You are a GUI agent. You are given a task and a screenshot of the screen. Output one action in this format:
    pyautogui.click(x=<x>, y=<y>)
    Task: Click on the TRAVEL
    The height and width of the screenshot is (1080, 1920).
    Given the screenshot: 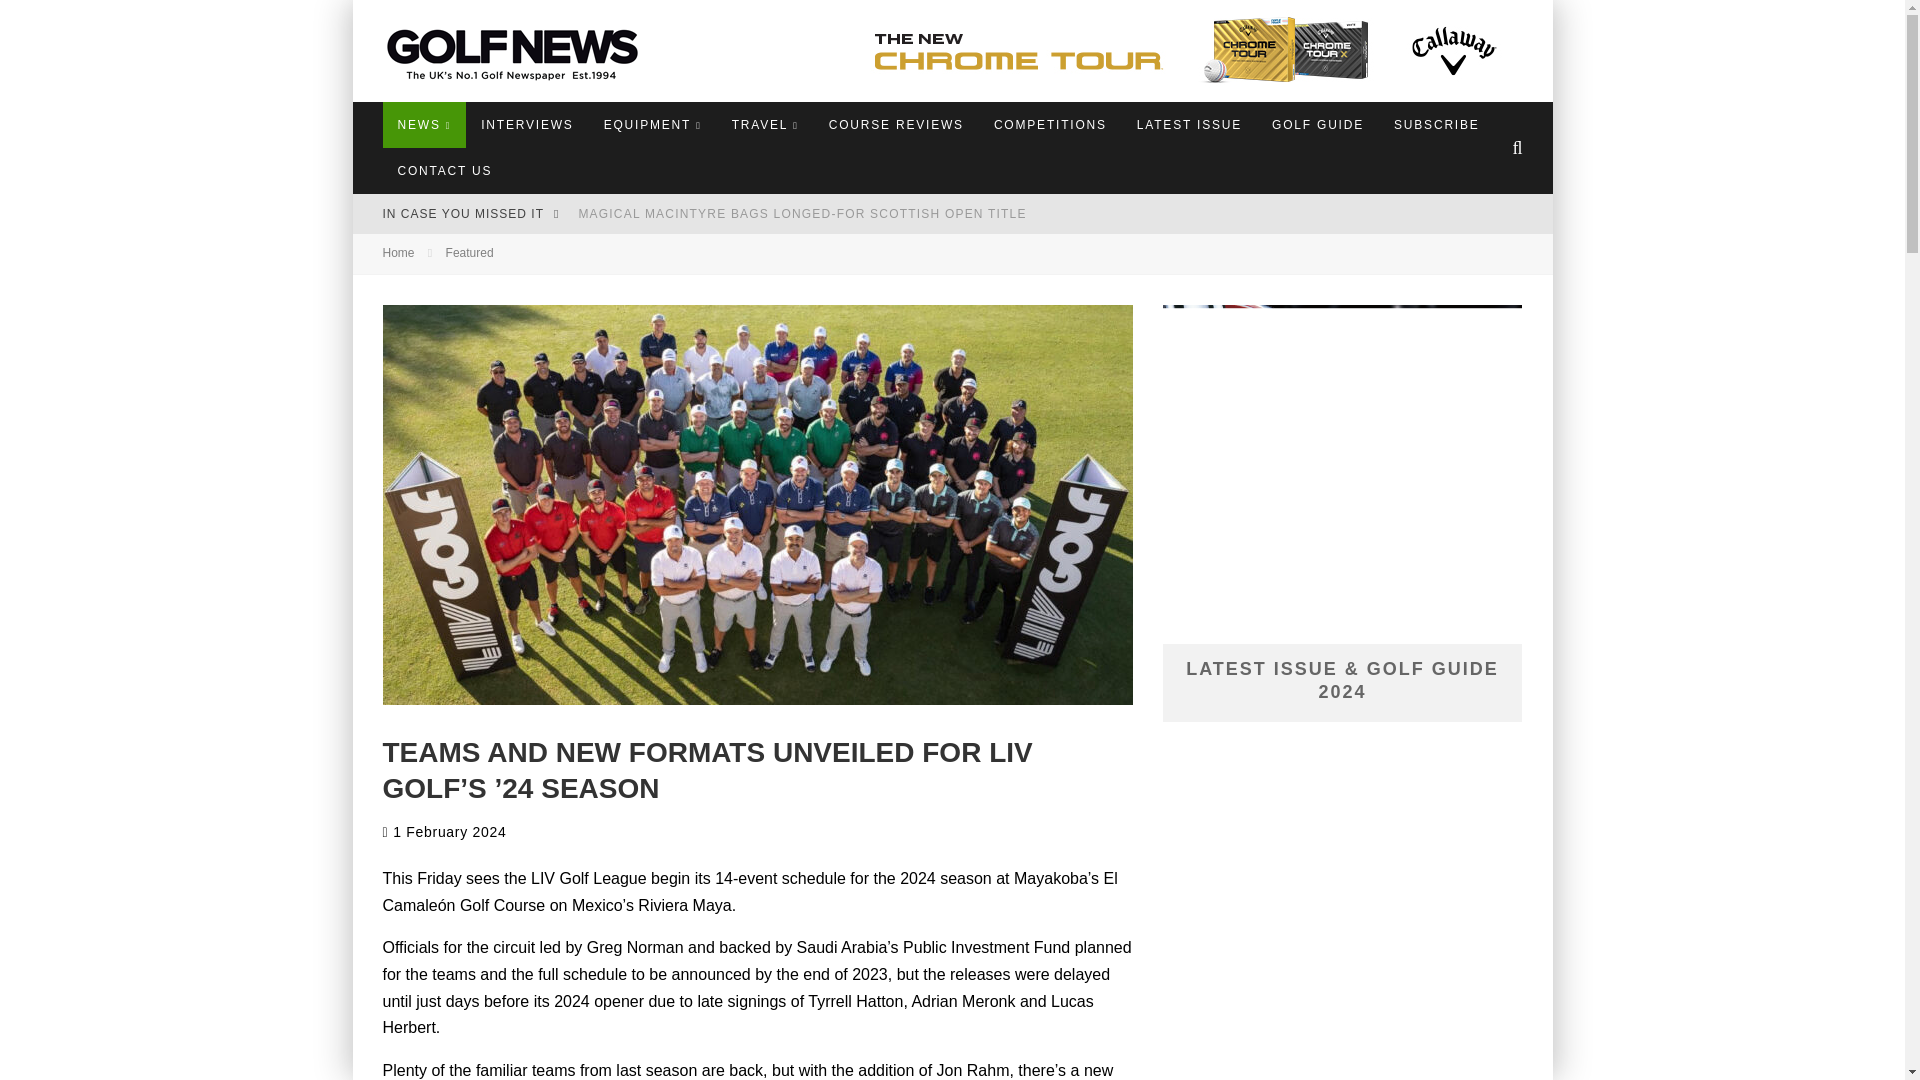 What is the action you would take?
    pyautogui.click(x=765, y=124)
    